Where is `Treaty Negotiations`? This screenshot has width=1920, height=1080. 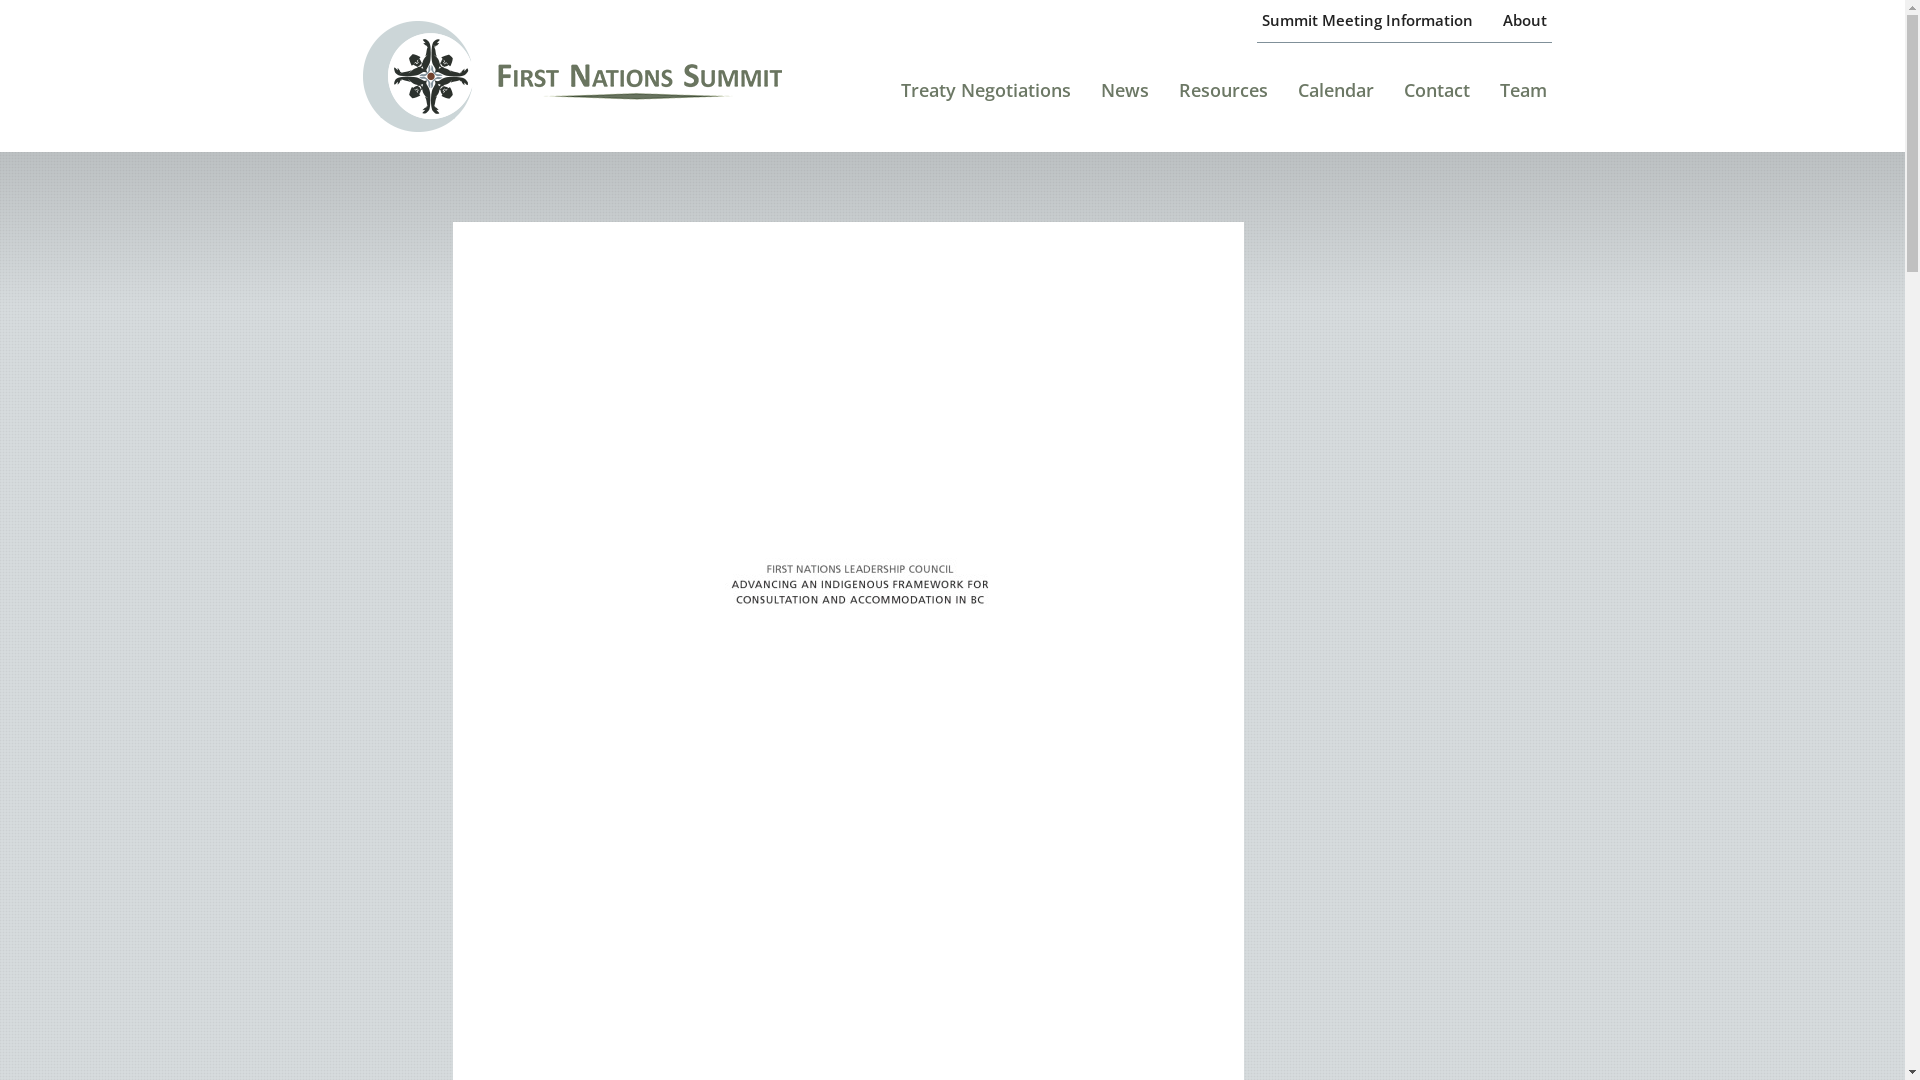 Treaty Negotiations is located at coordinates (986, 98).